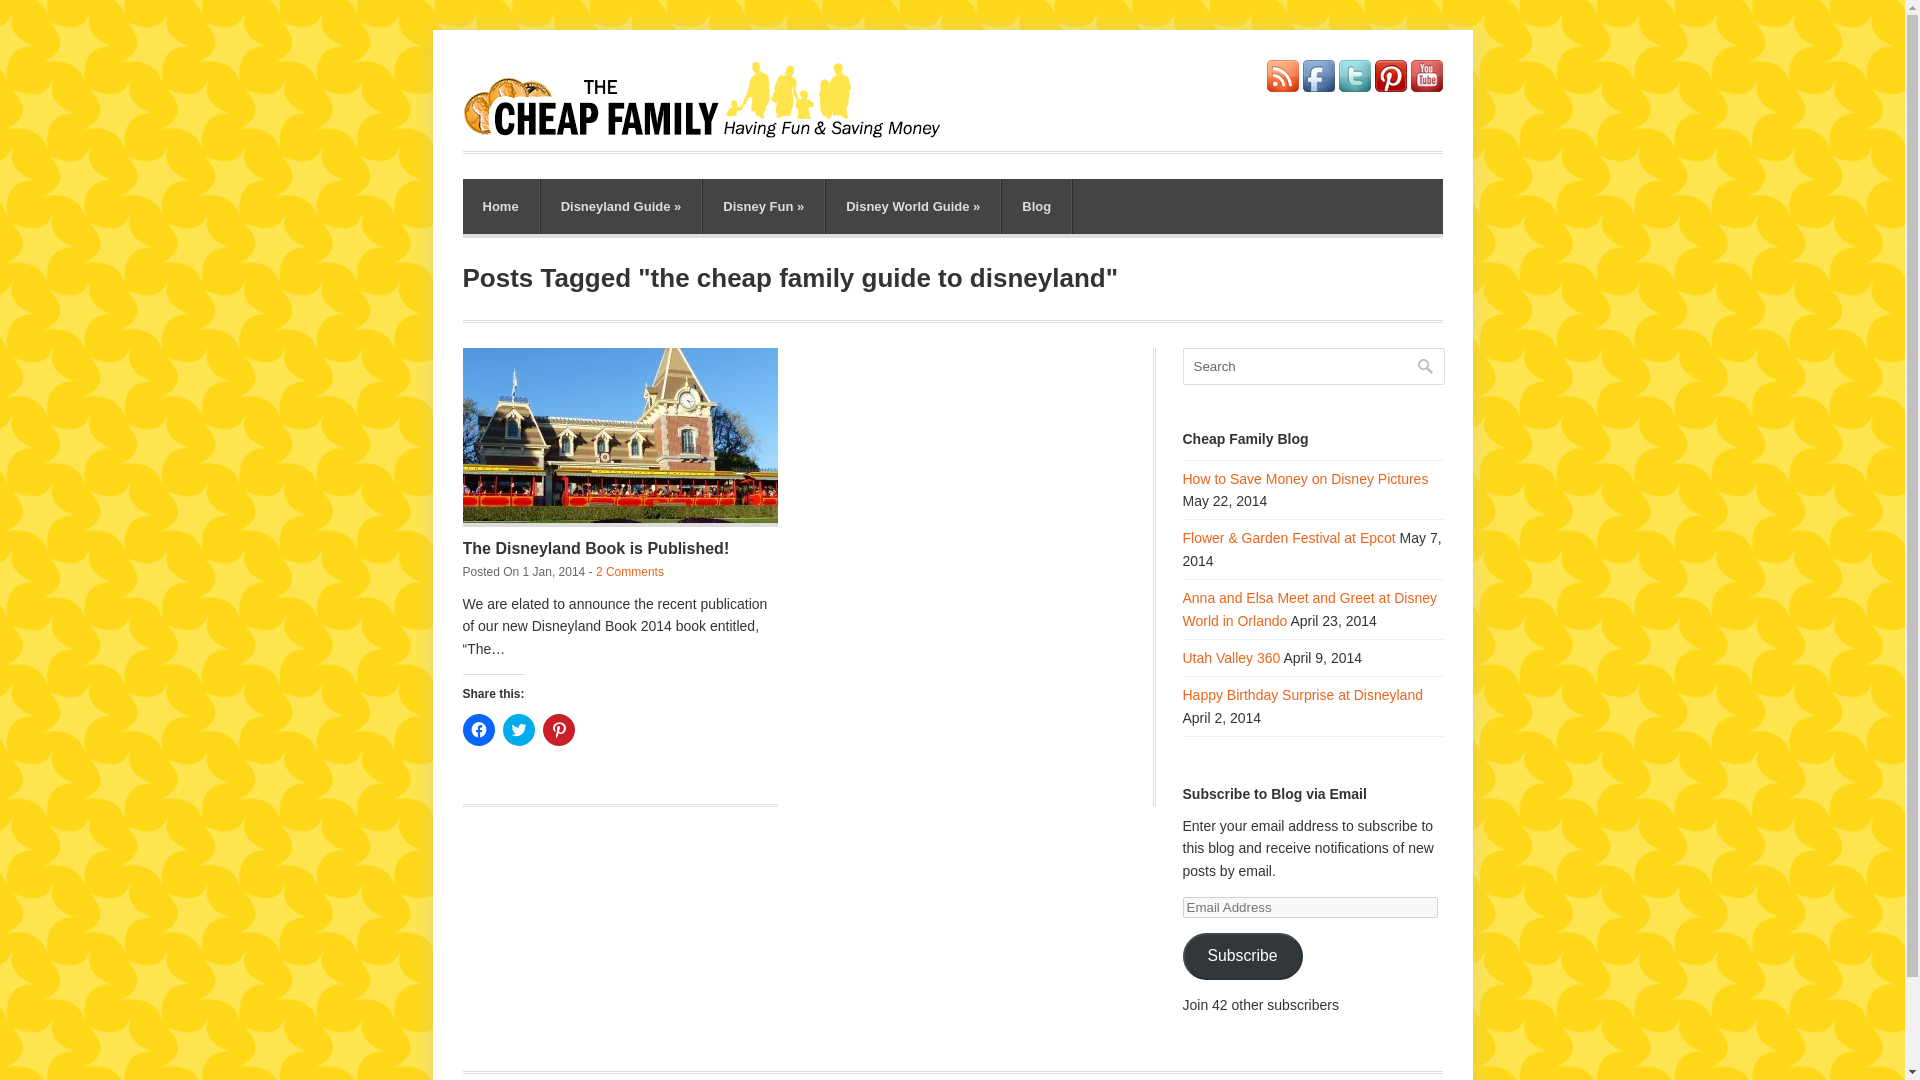 The height and width of the screenshot is (1080, 1920). I want to click on Click to share on Pinterest, so click(558, 730).